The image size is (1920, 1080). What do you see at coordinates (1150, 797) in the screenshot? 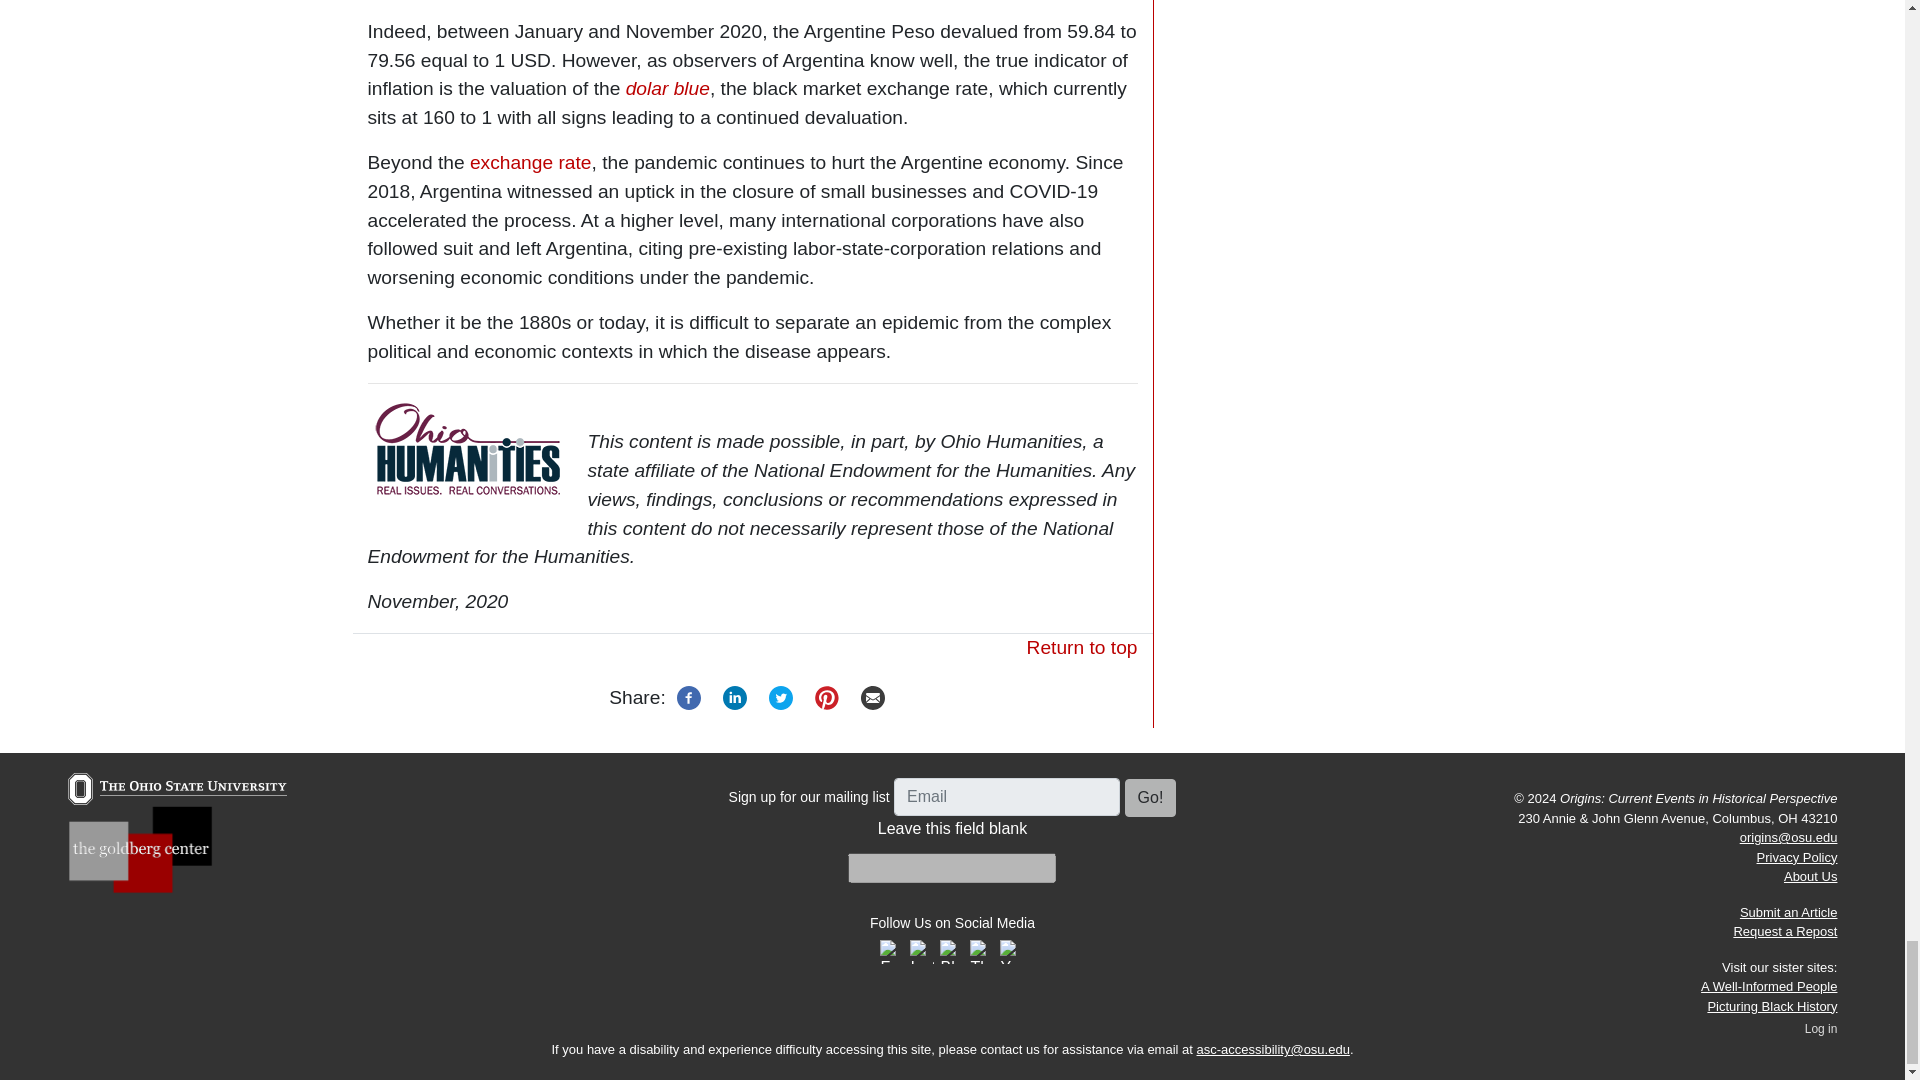
I see `Go!` at bounding box center [1150, 797].